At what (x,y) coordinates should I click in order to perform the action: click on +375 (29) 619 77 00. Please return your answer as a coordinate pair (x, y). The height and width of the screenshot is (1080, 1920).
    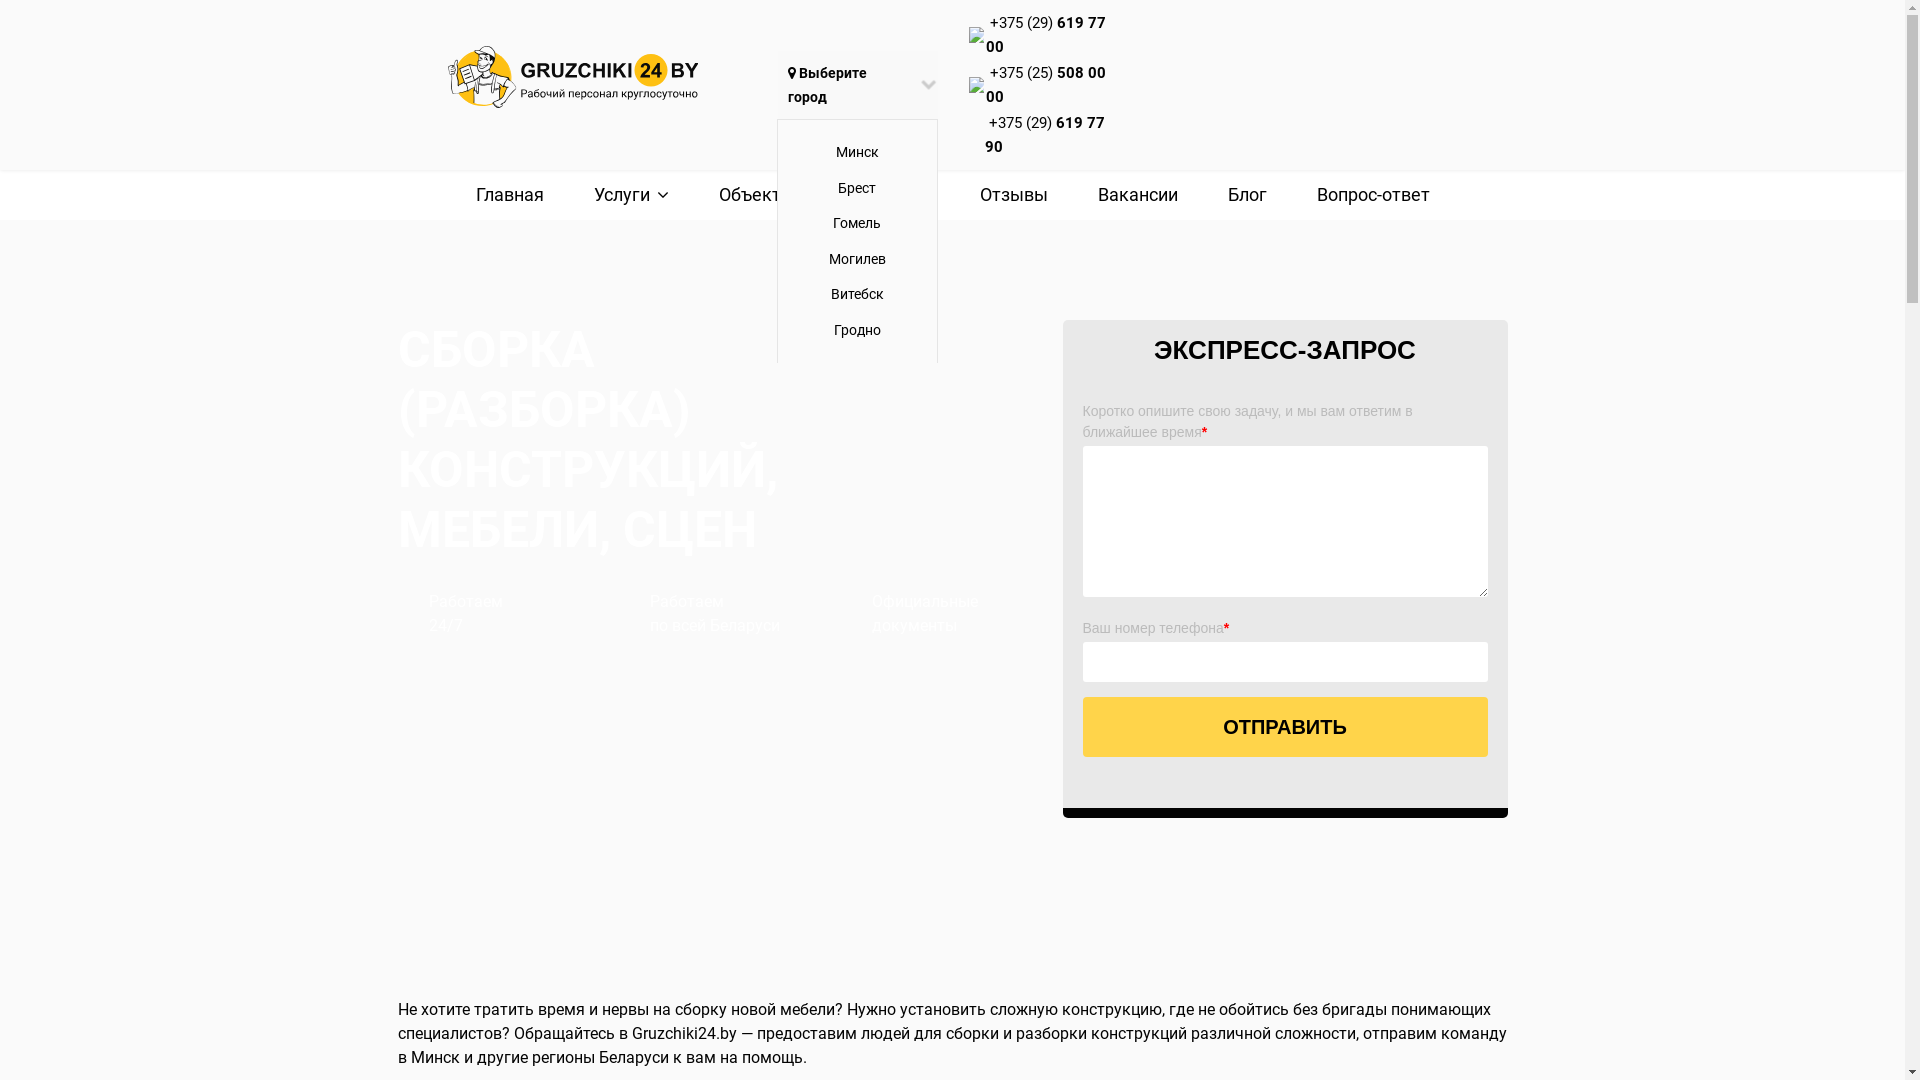
    Looking at the image, I should click on (1046, 35).